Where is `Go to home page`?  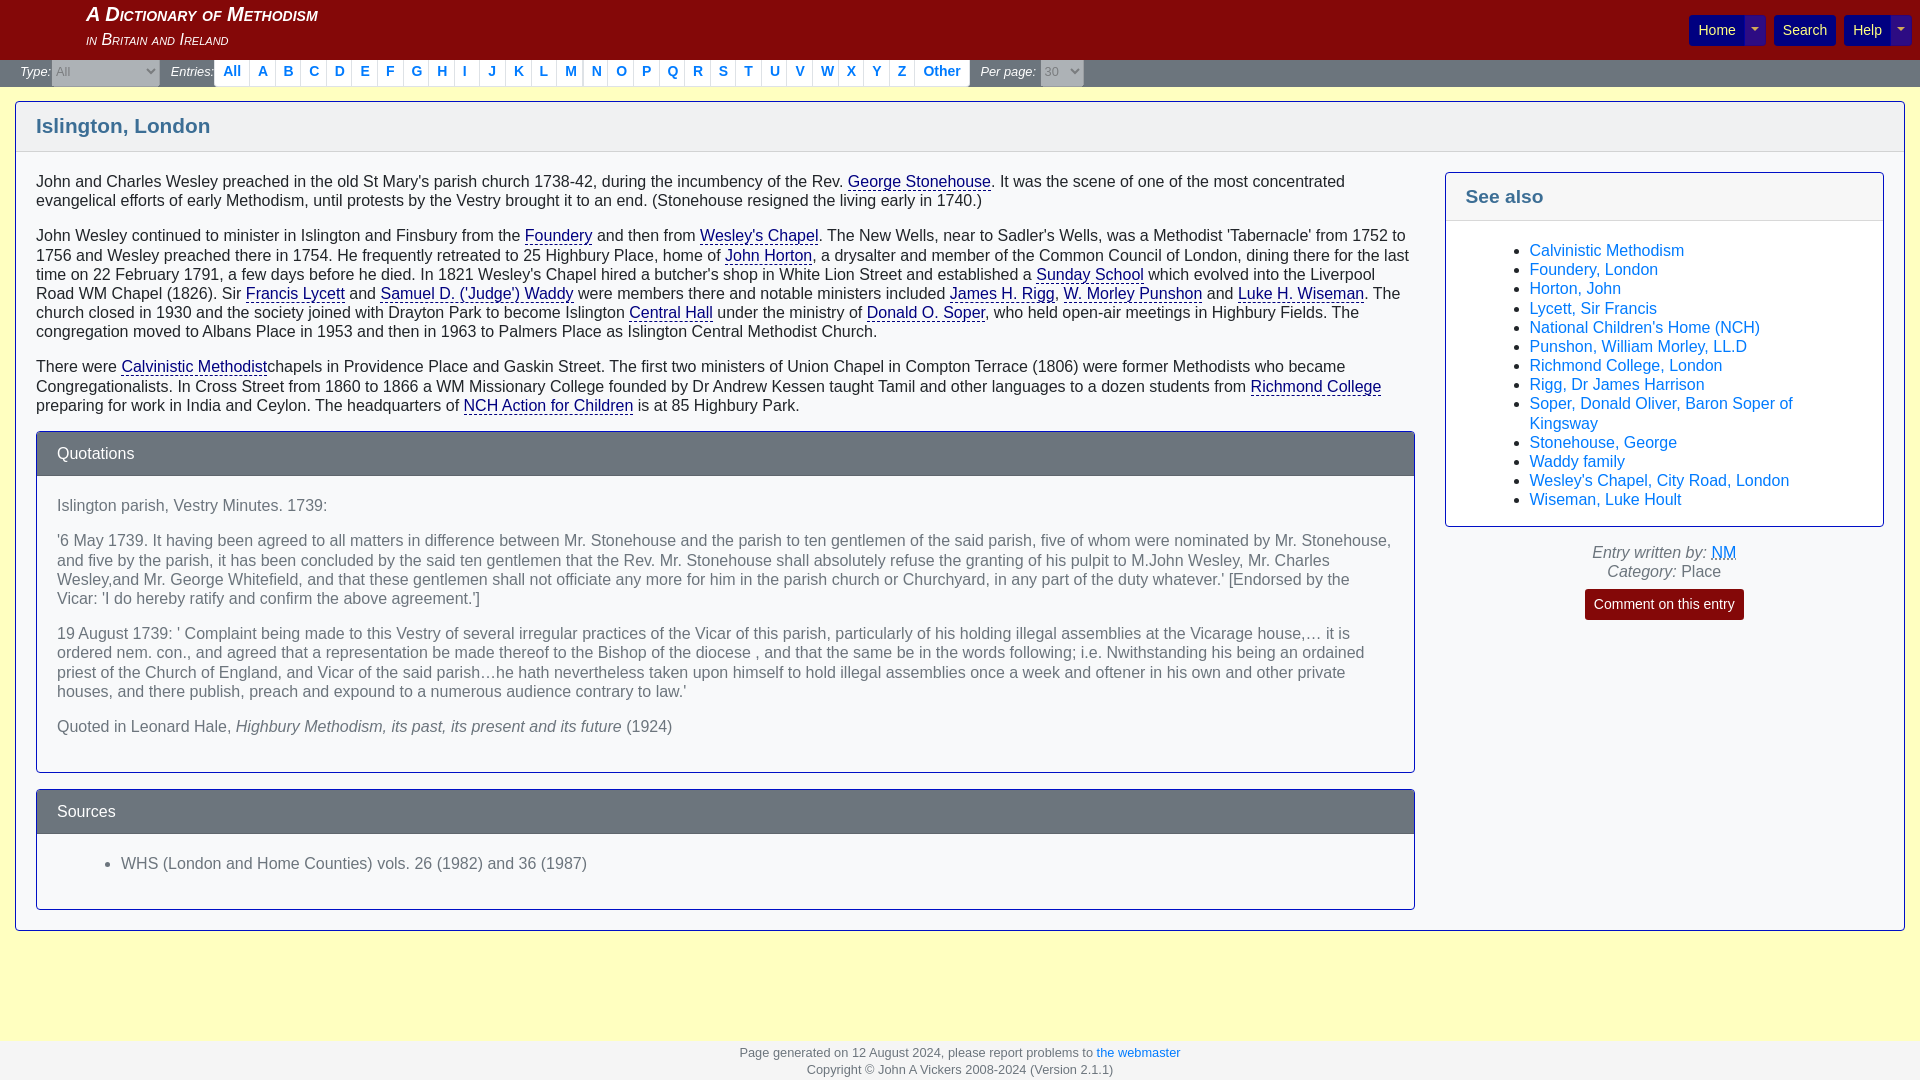 Go to home page is located at coordinates (1716, 30).